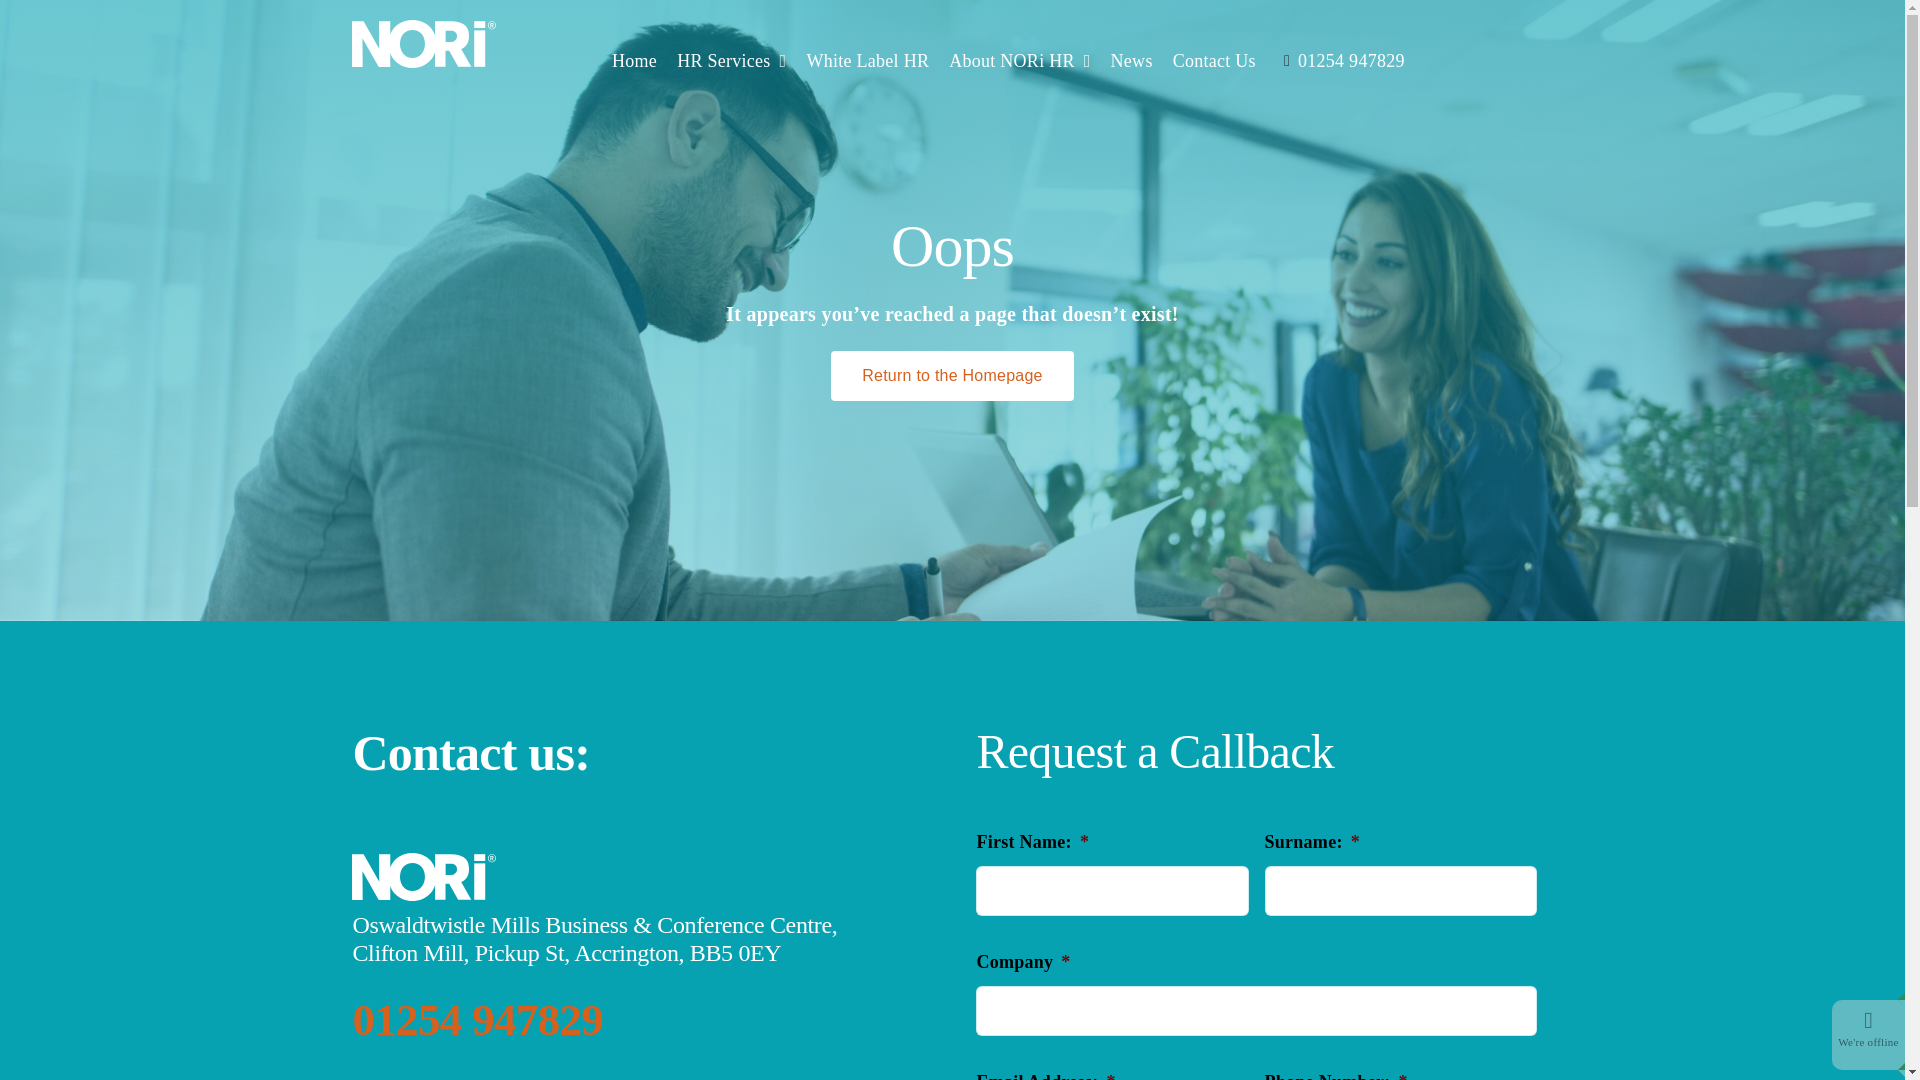 This screenshot has height=1080, width=1920. Describe the element at coordinates (423, 876) in the screenshot. I see `NORi logo MONO-02` at that location.